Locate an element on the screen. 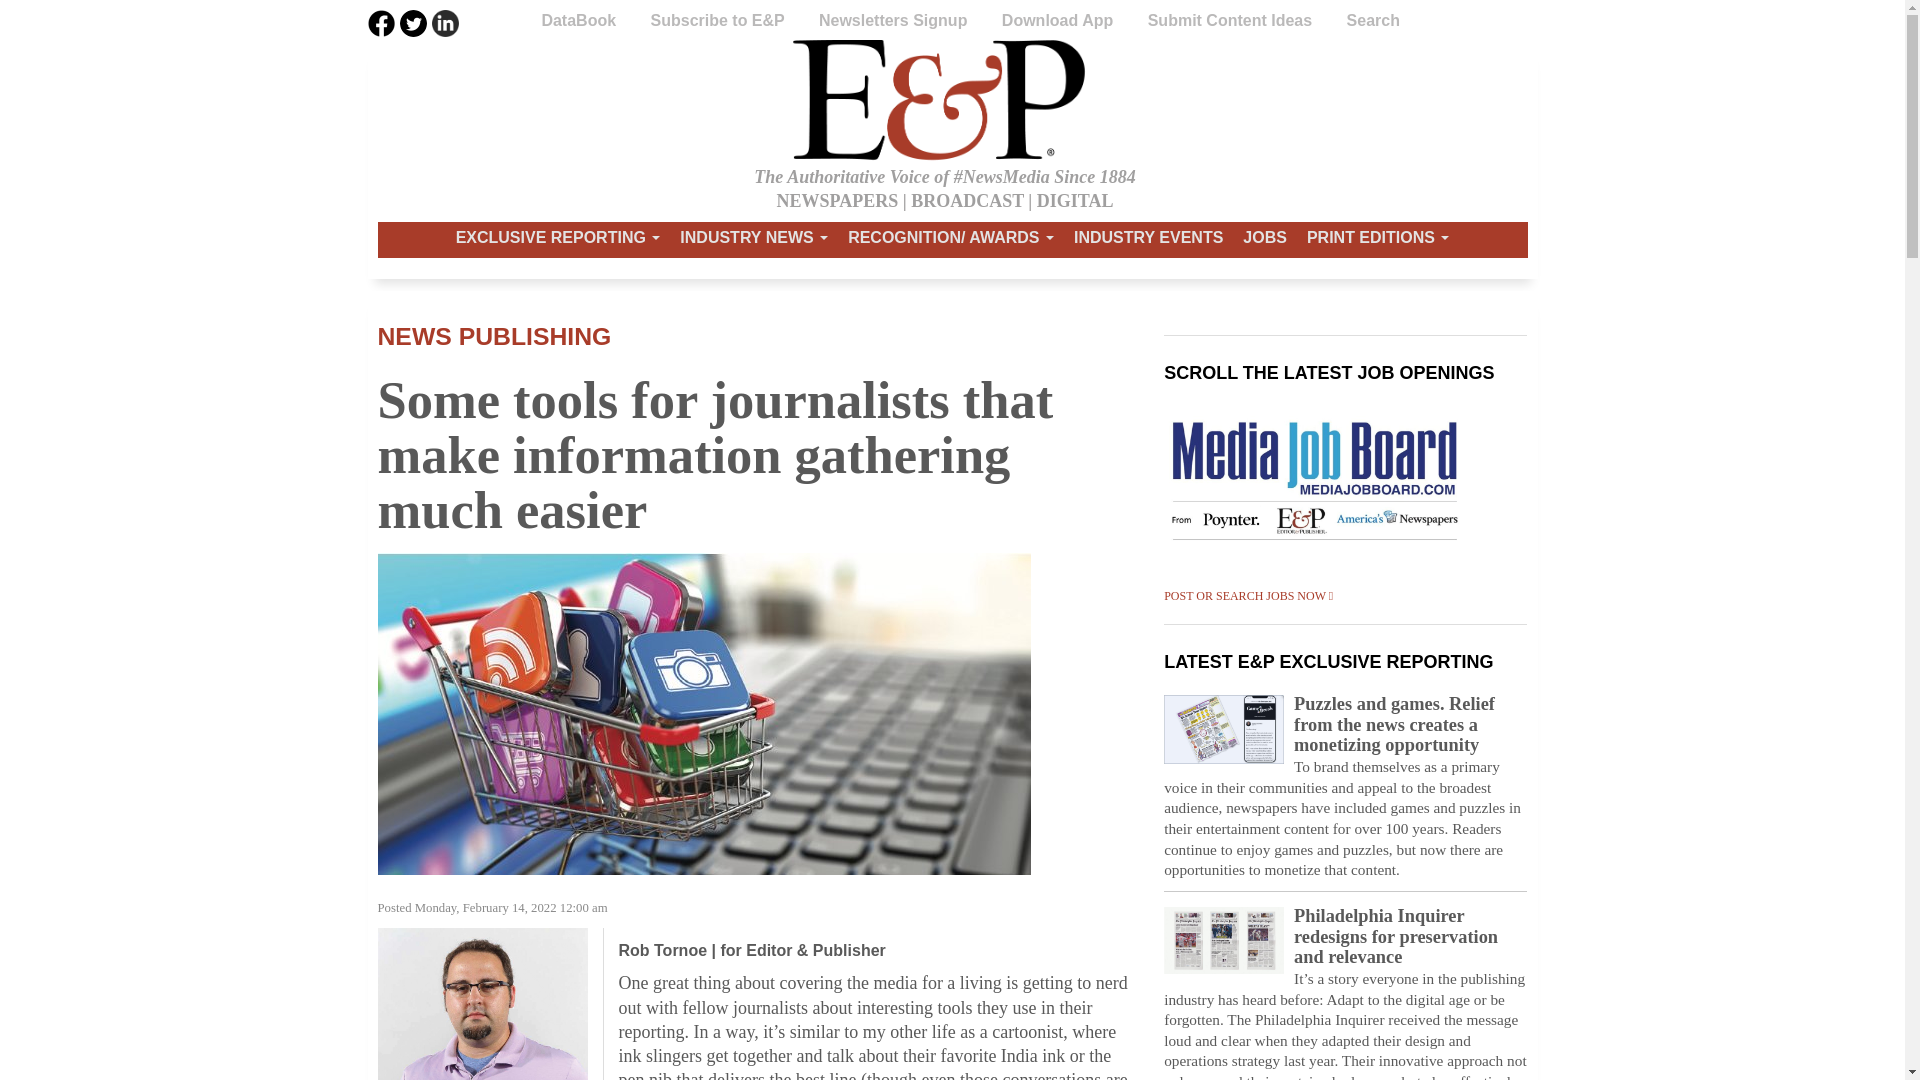 This screenshot has height=1080, width=1920. Download App is located at coordinates (1060, 26).